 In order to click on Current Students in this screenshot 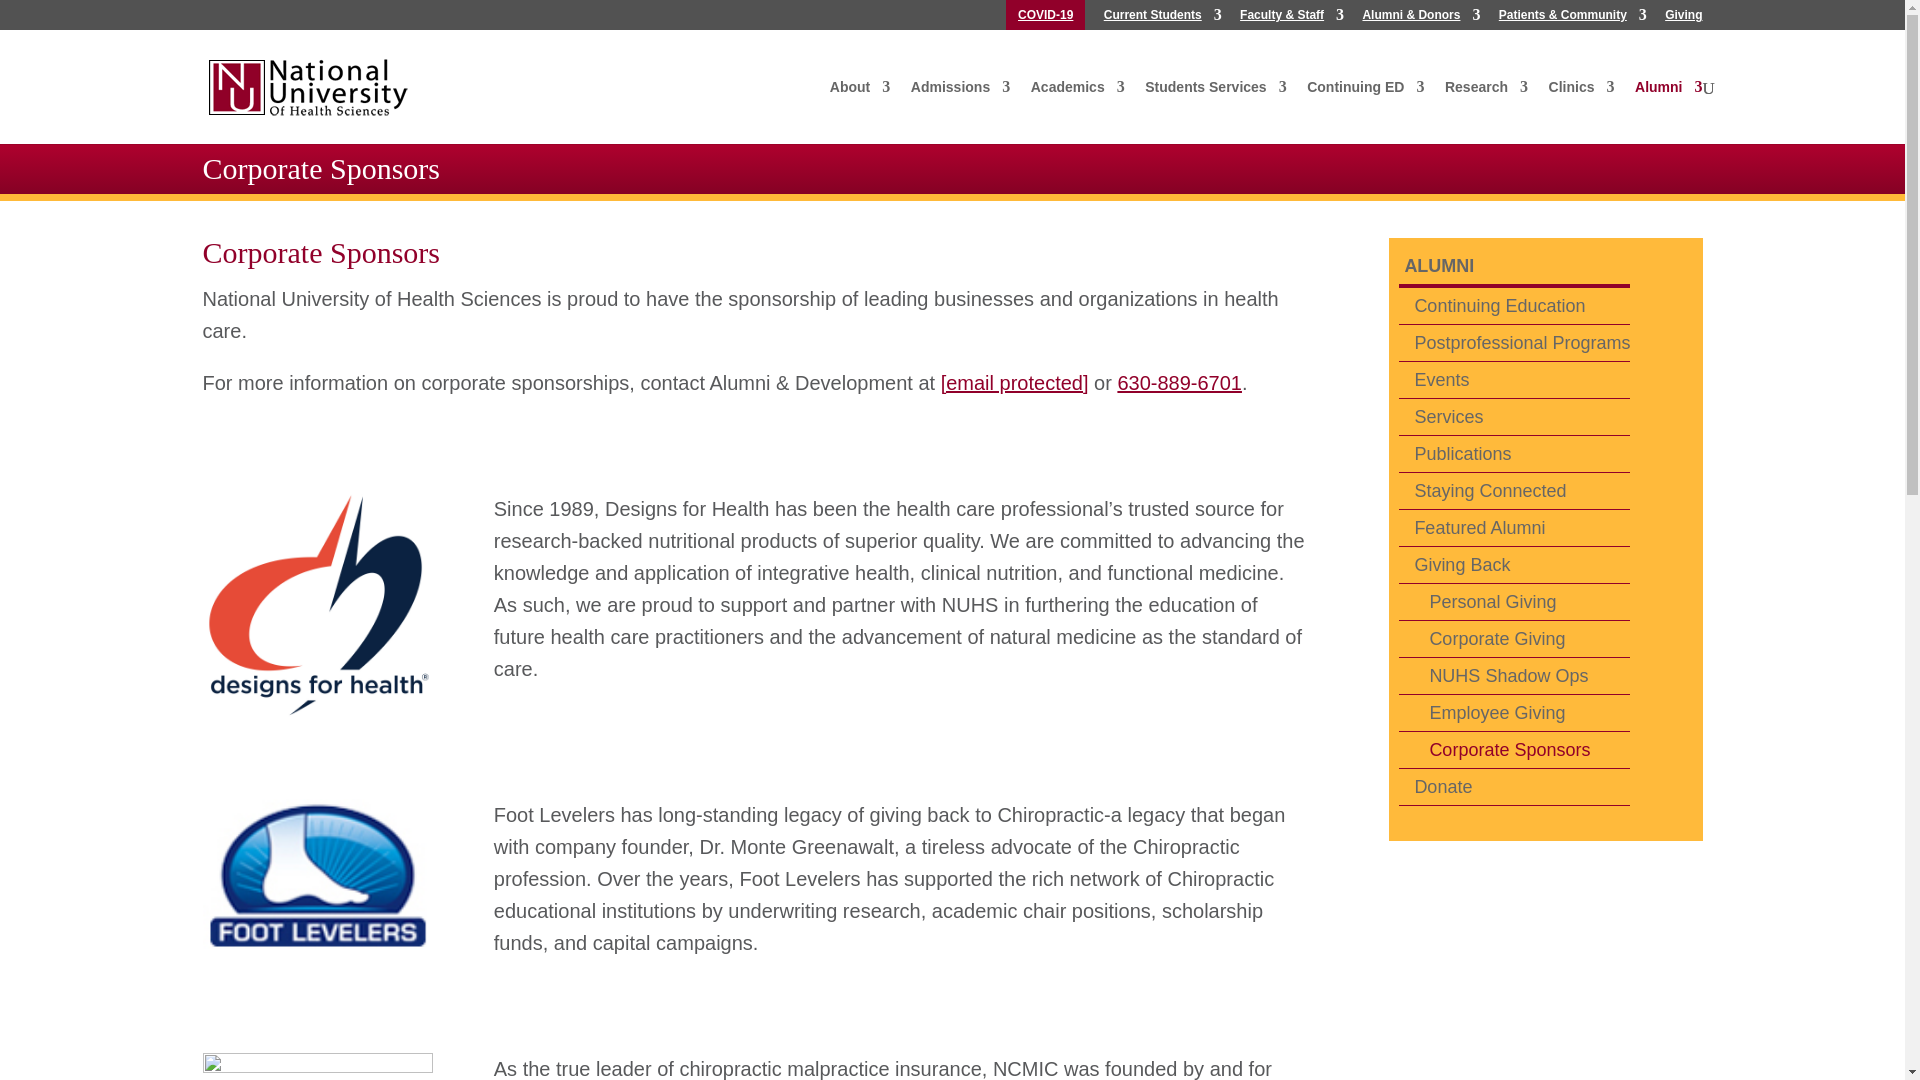, I will do `click(1162, 19)`.